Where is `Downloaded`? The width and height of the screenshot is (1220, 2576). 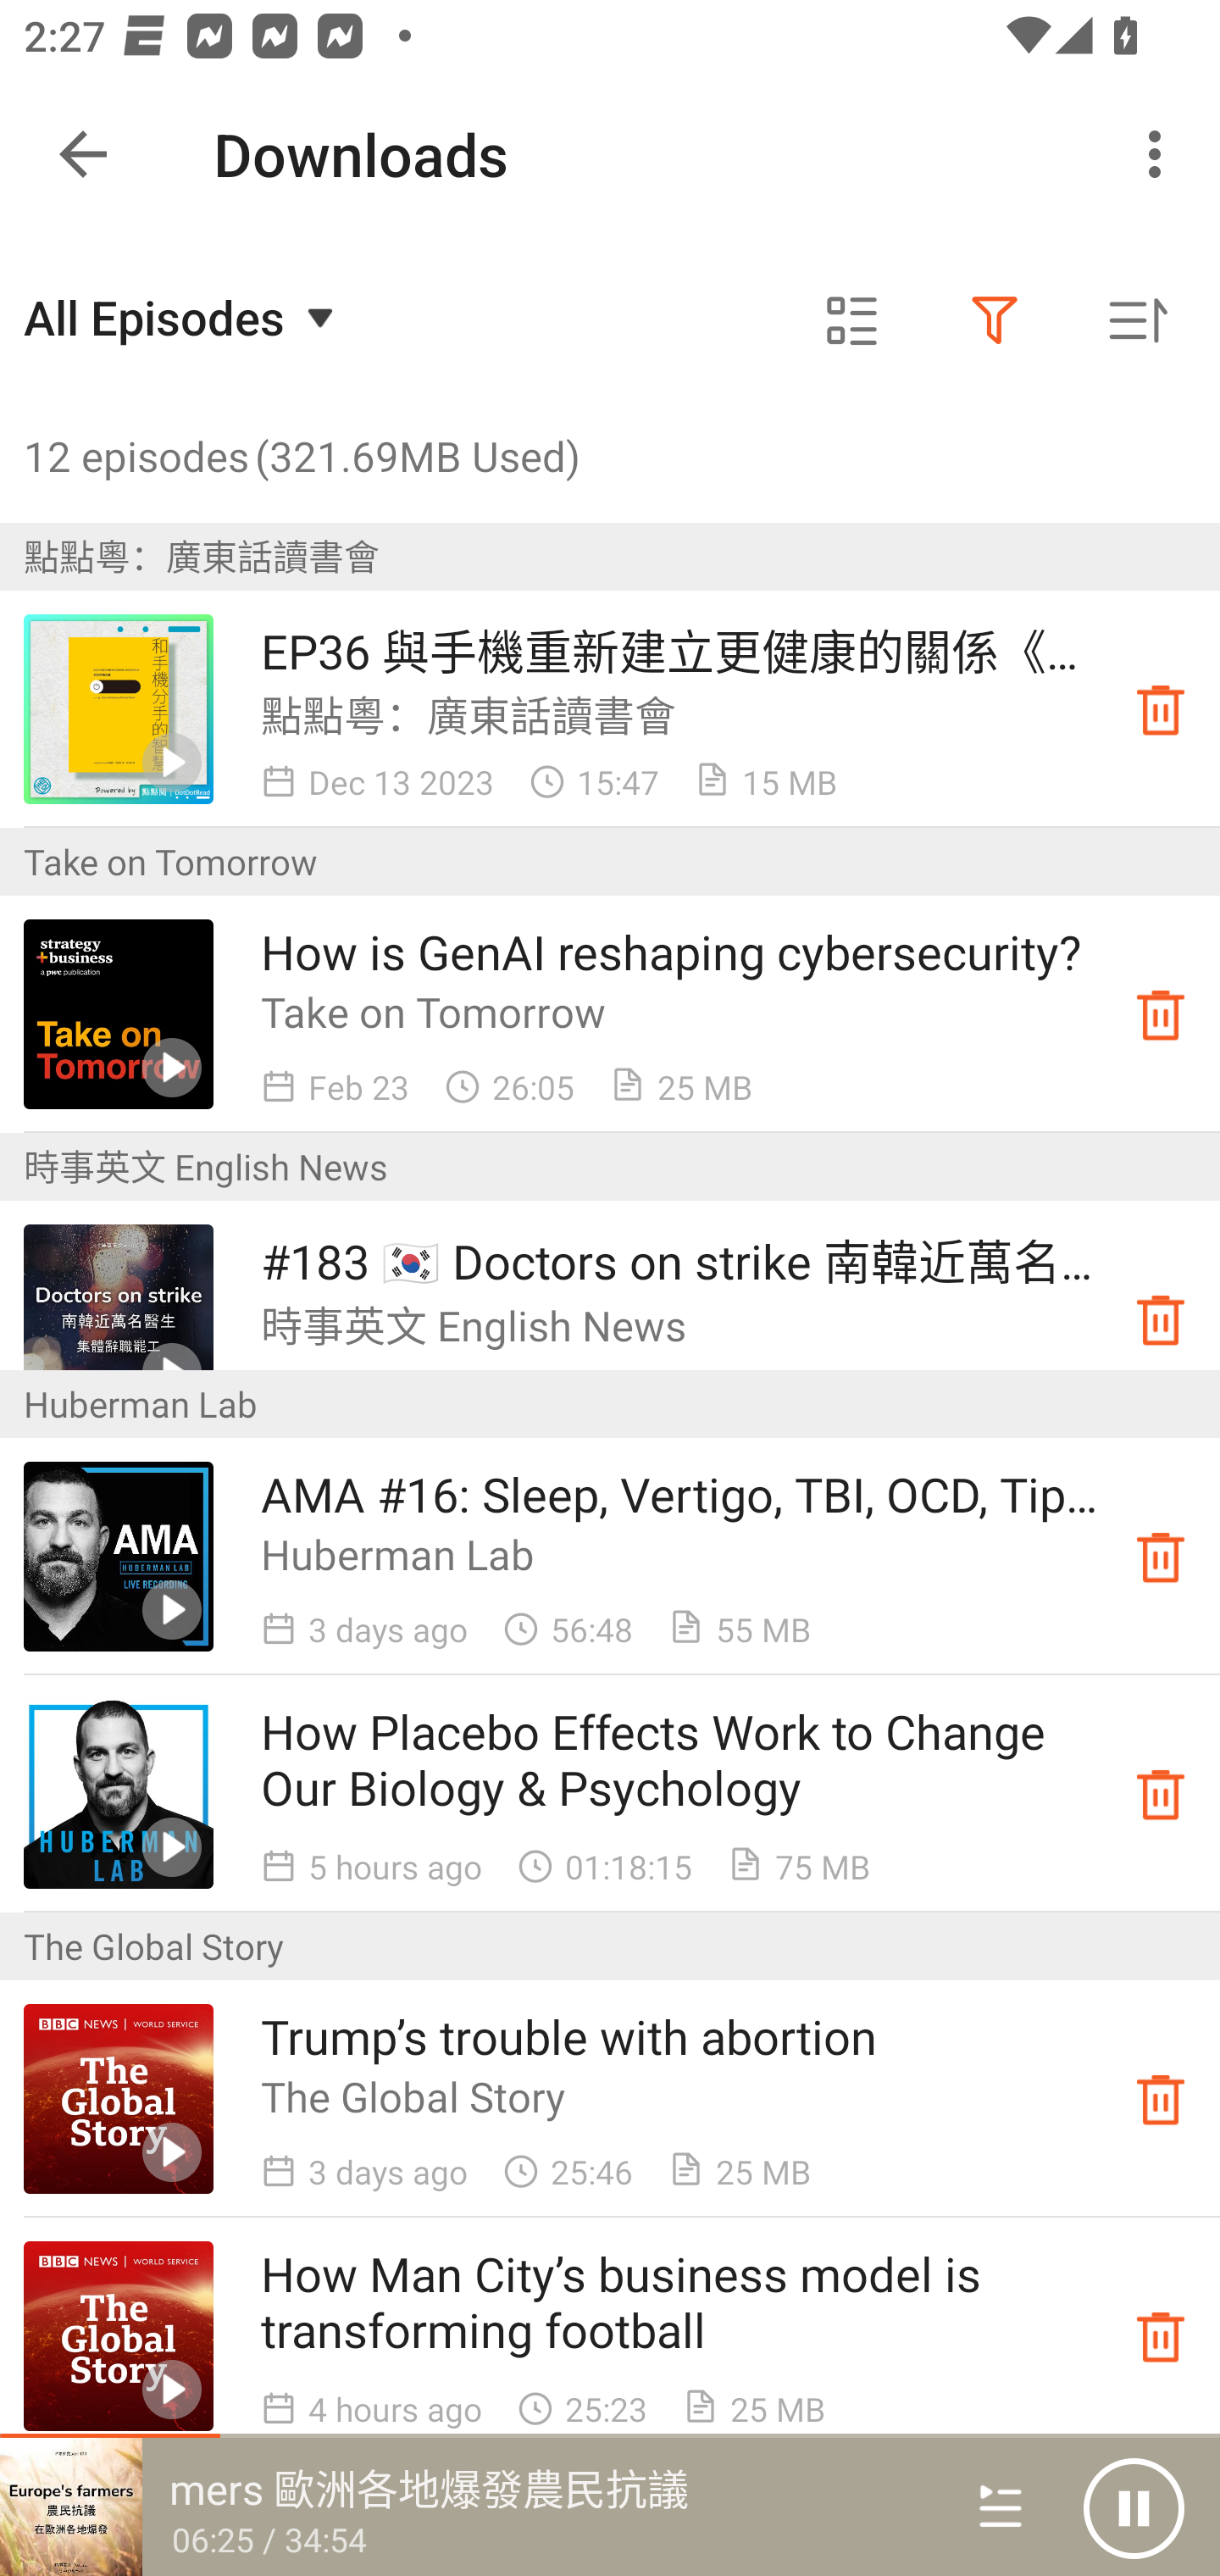
Downloaded is located at coordinates (1161, 2335).